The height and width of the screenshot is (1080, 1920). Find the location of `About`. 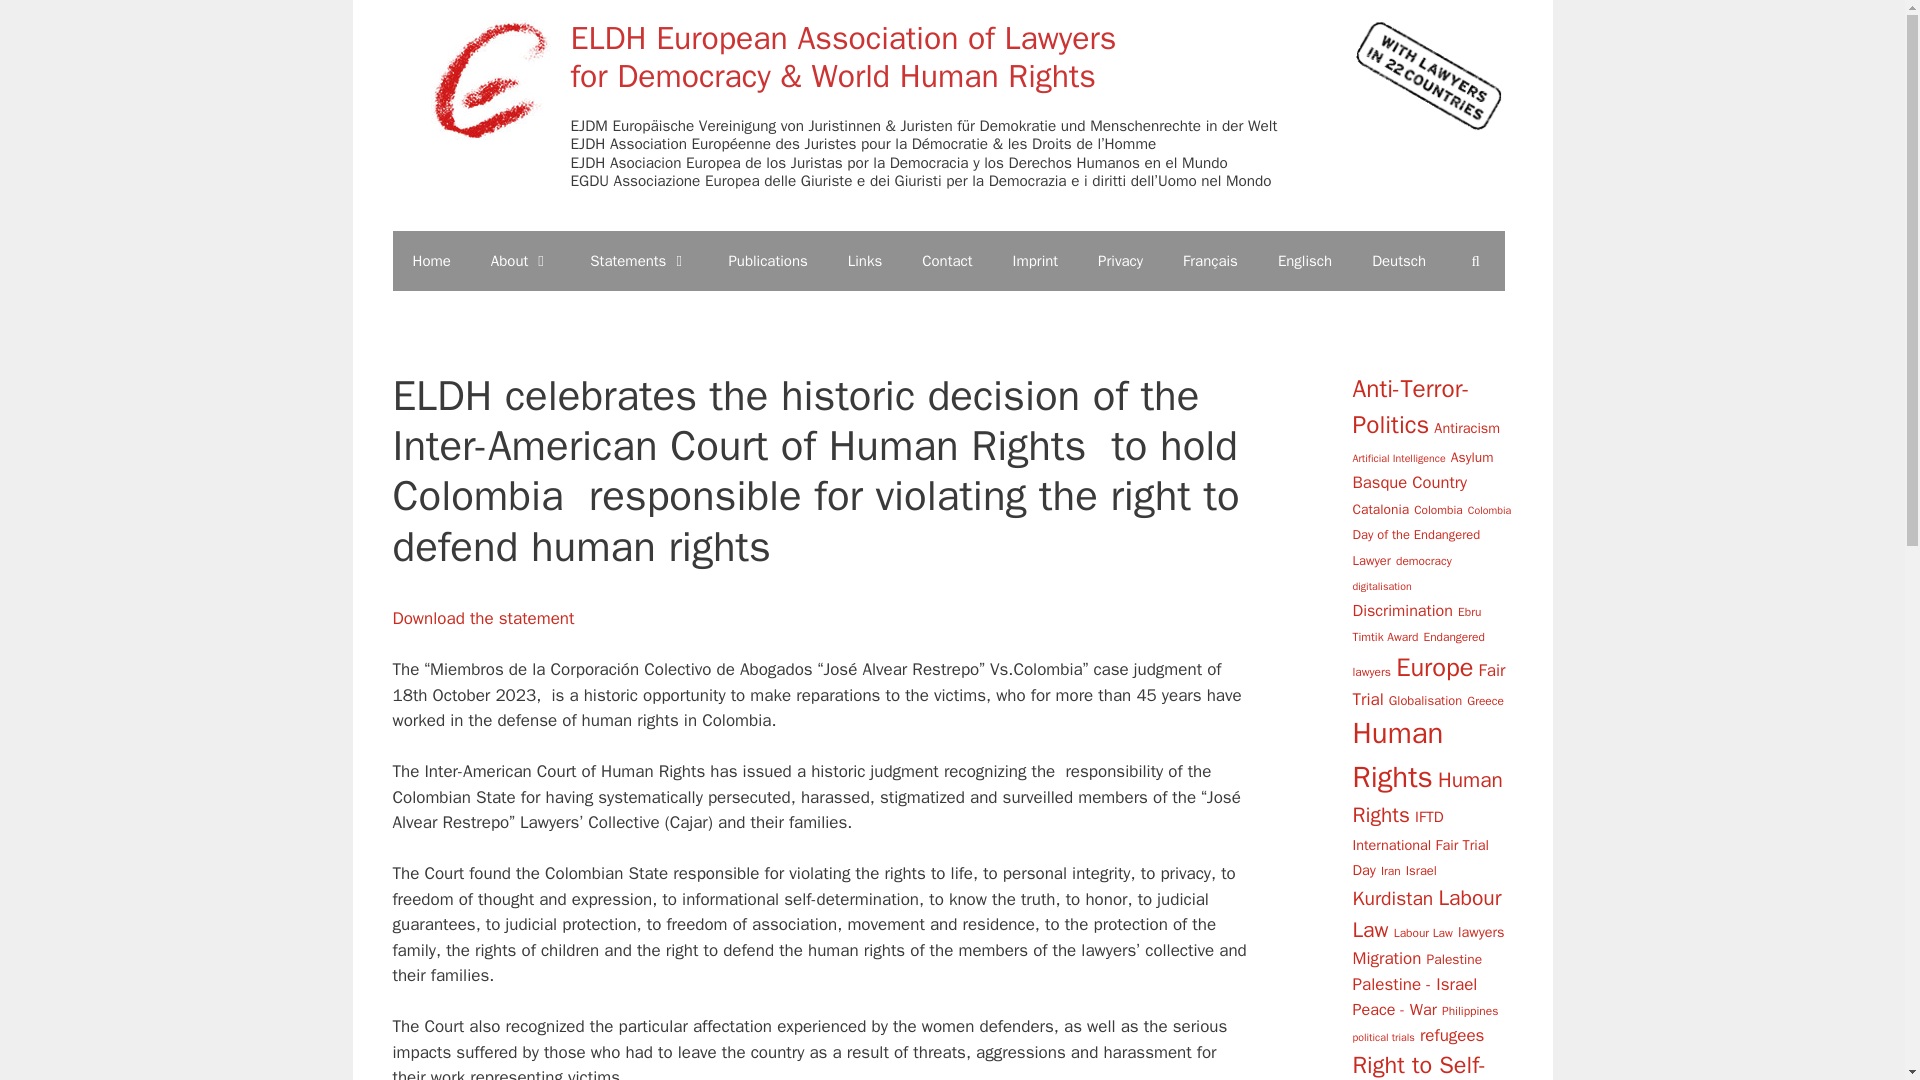

About is located at coordinates (520, 260).